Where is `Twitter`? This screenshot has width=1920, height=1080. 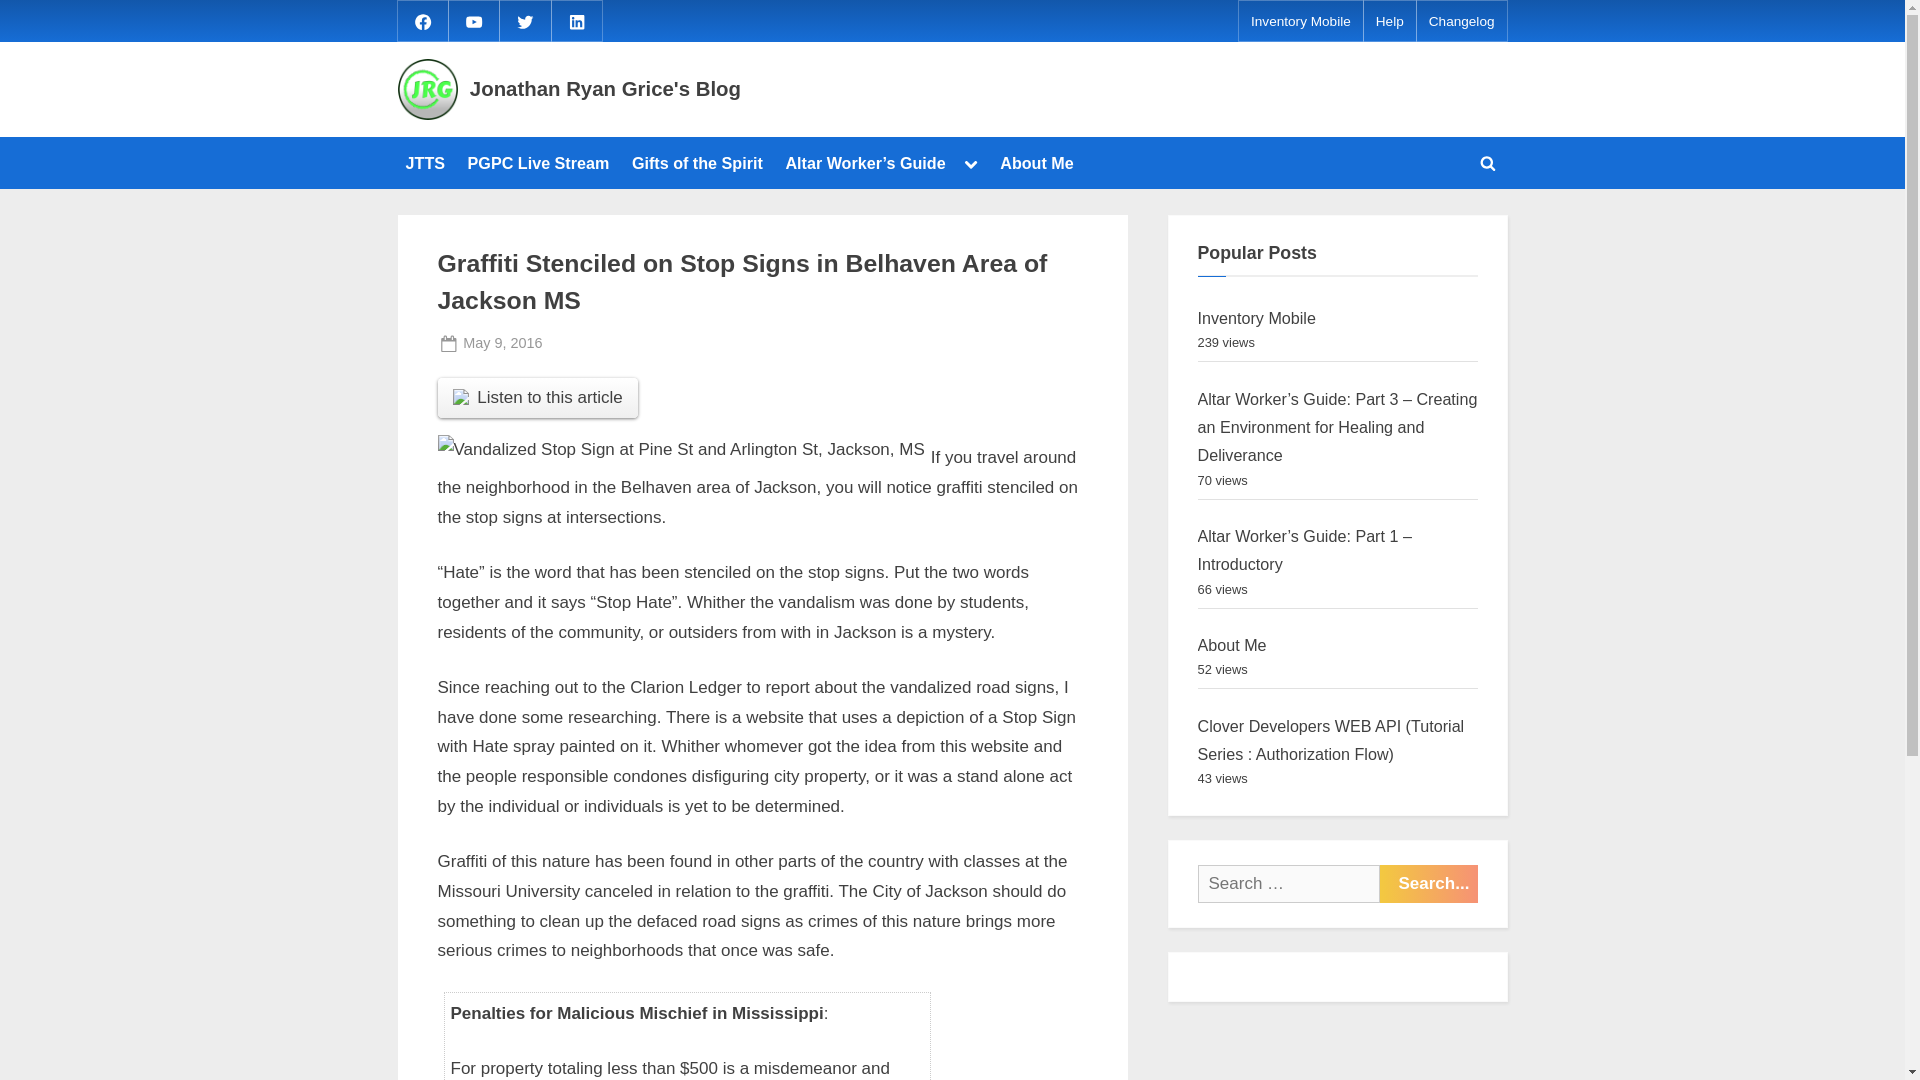
Twitter is located at coordinates (524, 20).